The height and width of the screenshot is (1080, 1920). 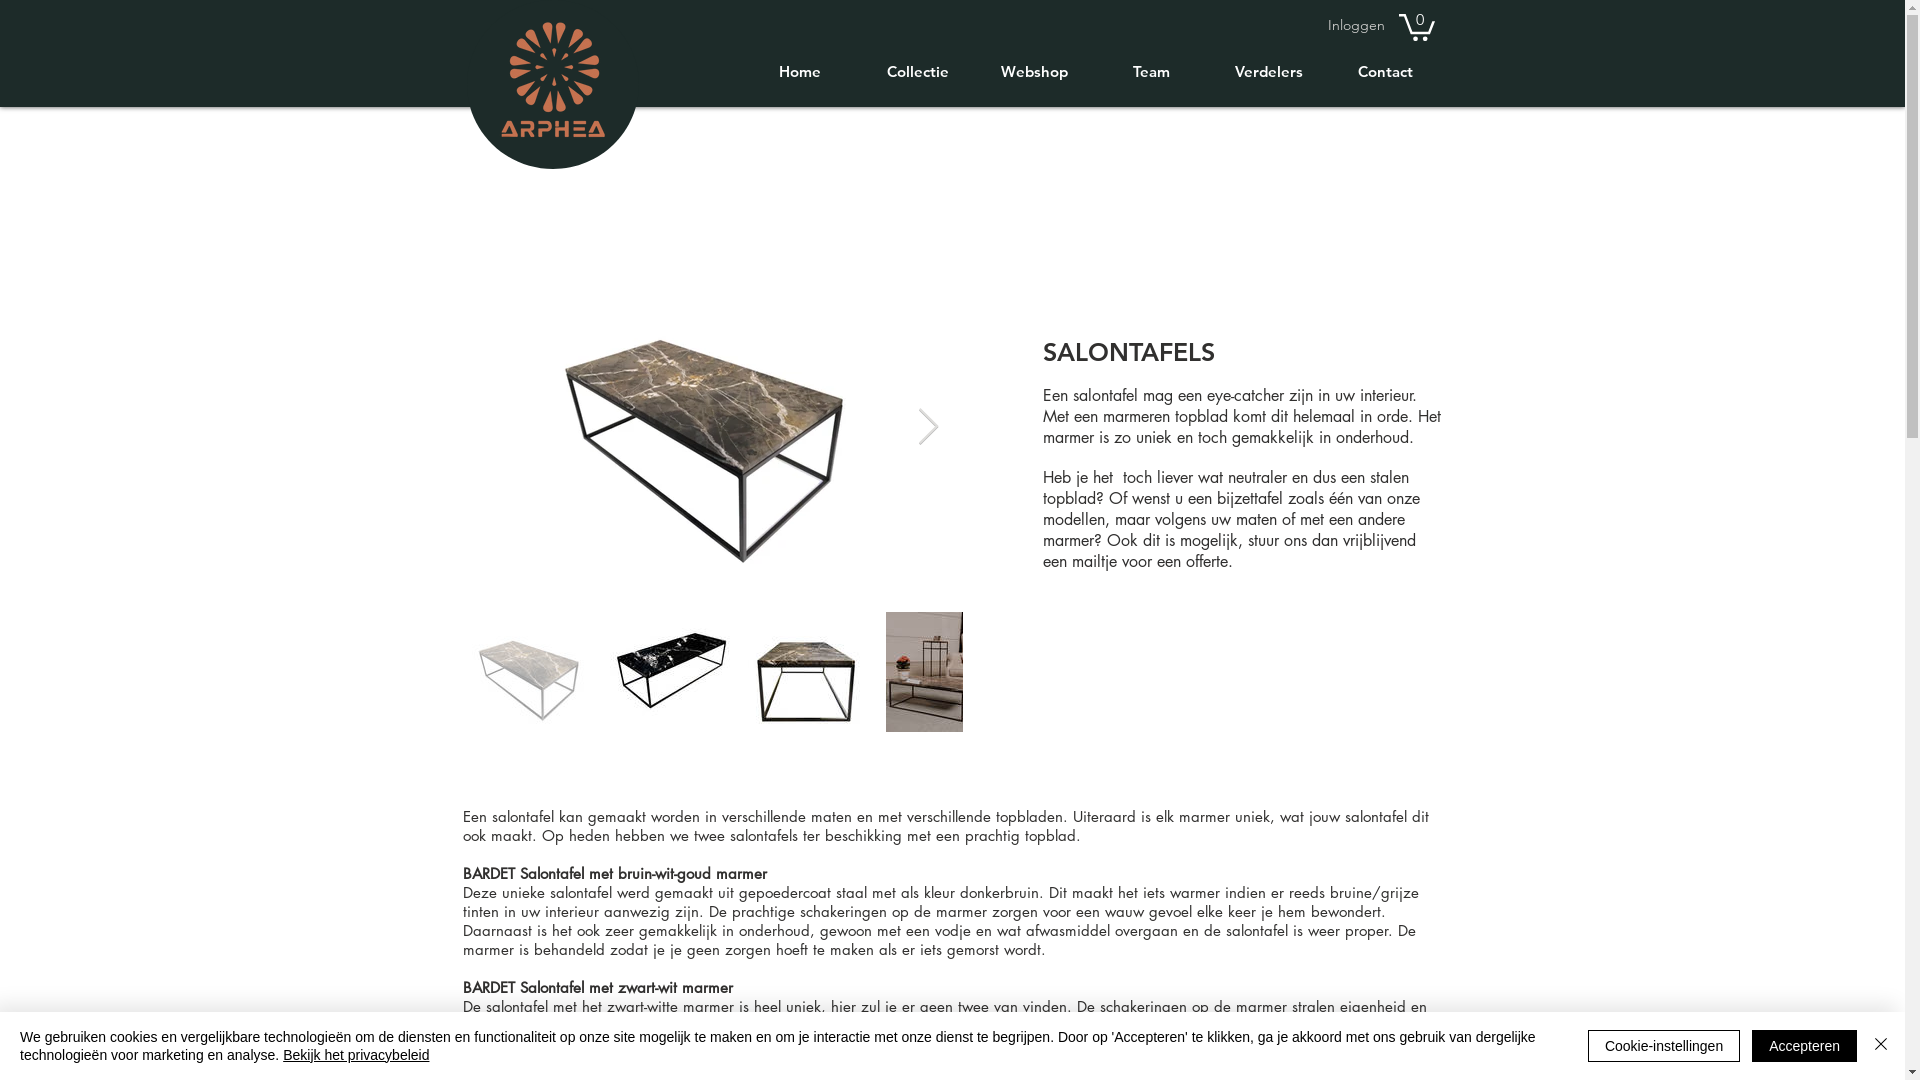 What do you see at coordinates (1664, 1046) in the screenshot?
I see `Cookie-instellingen` at bounding box center [1664, 1046].